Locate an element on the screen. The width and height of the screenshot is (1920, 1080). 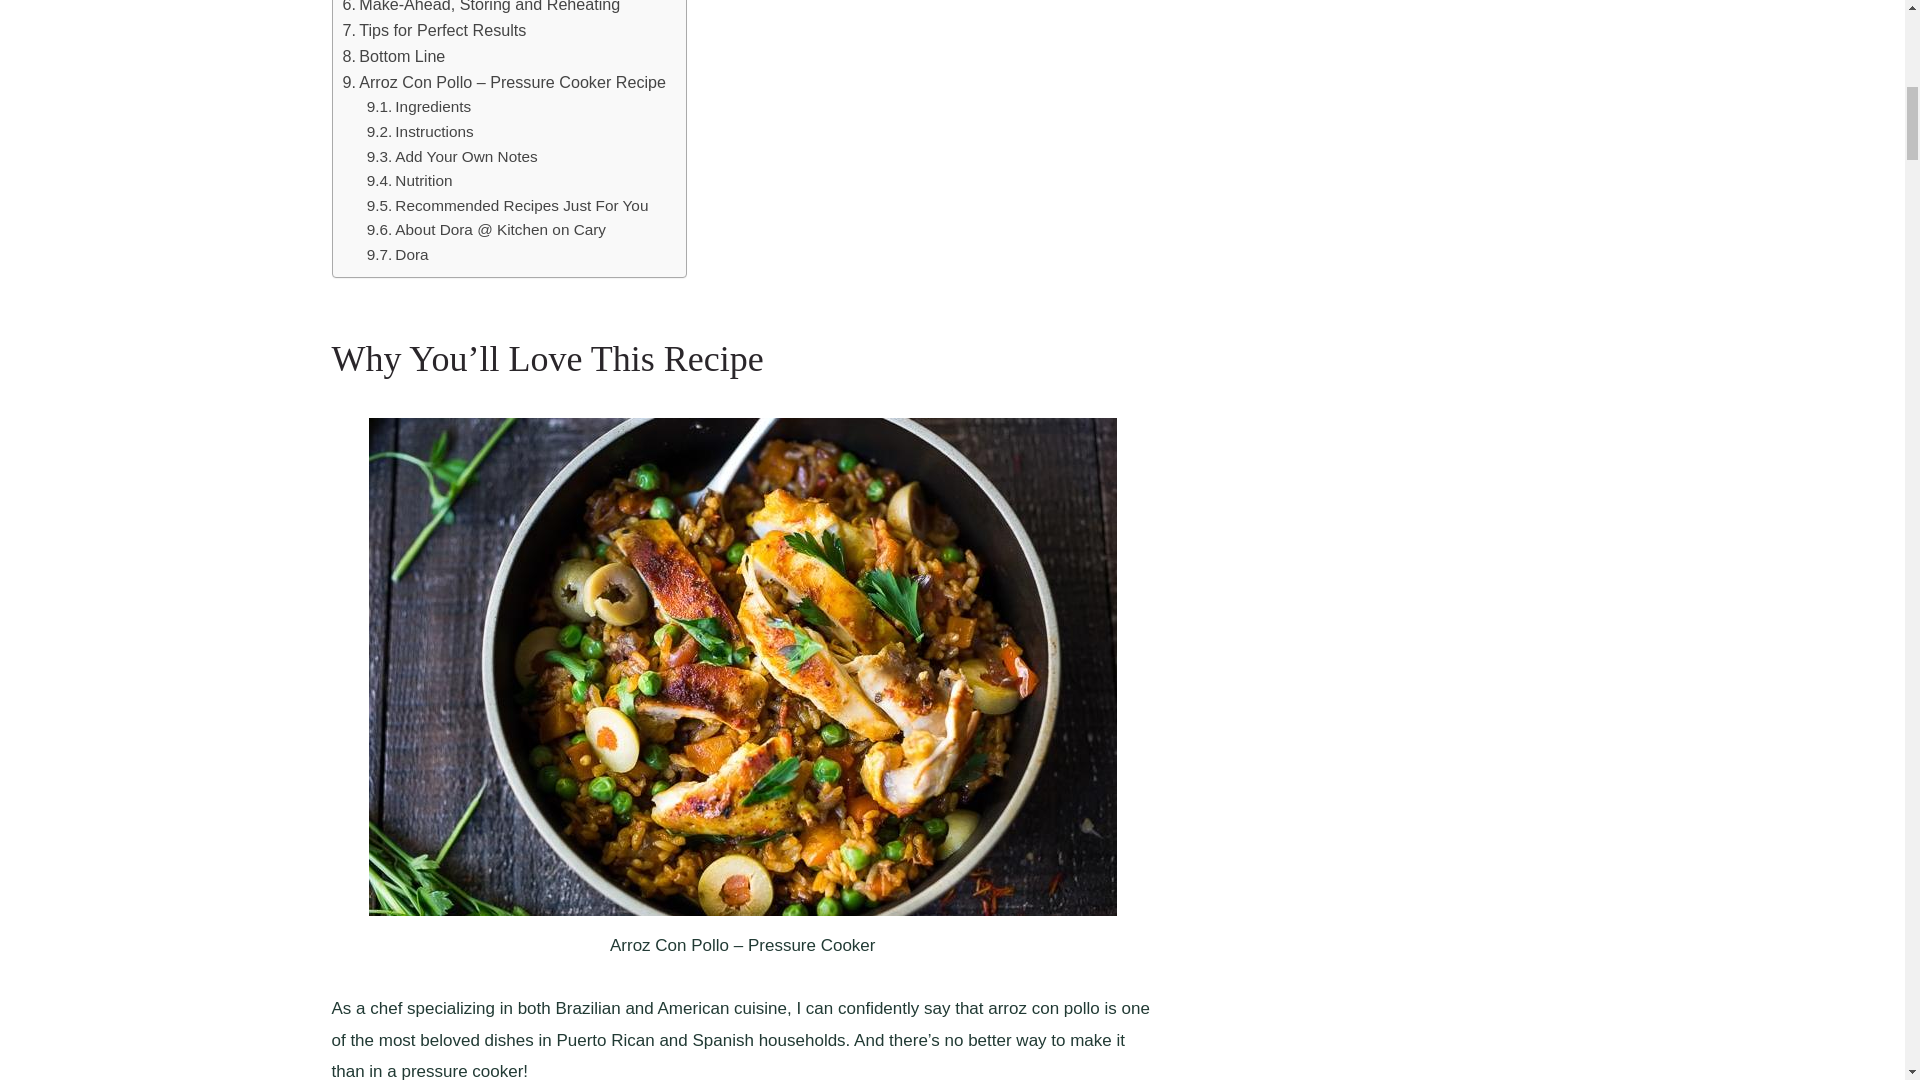
Make-Ahead, Storing and Reheating is located at coordinates (480, 9).